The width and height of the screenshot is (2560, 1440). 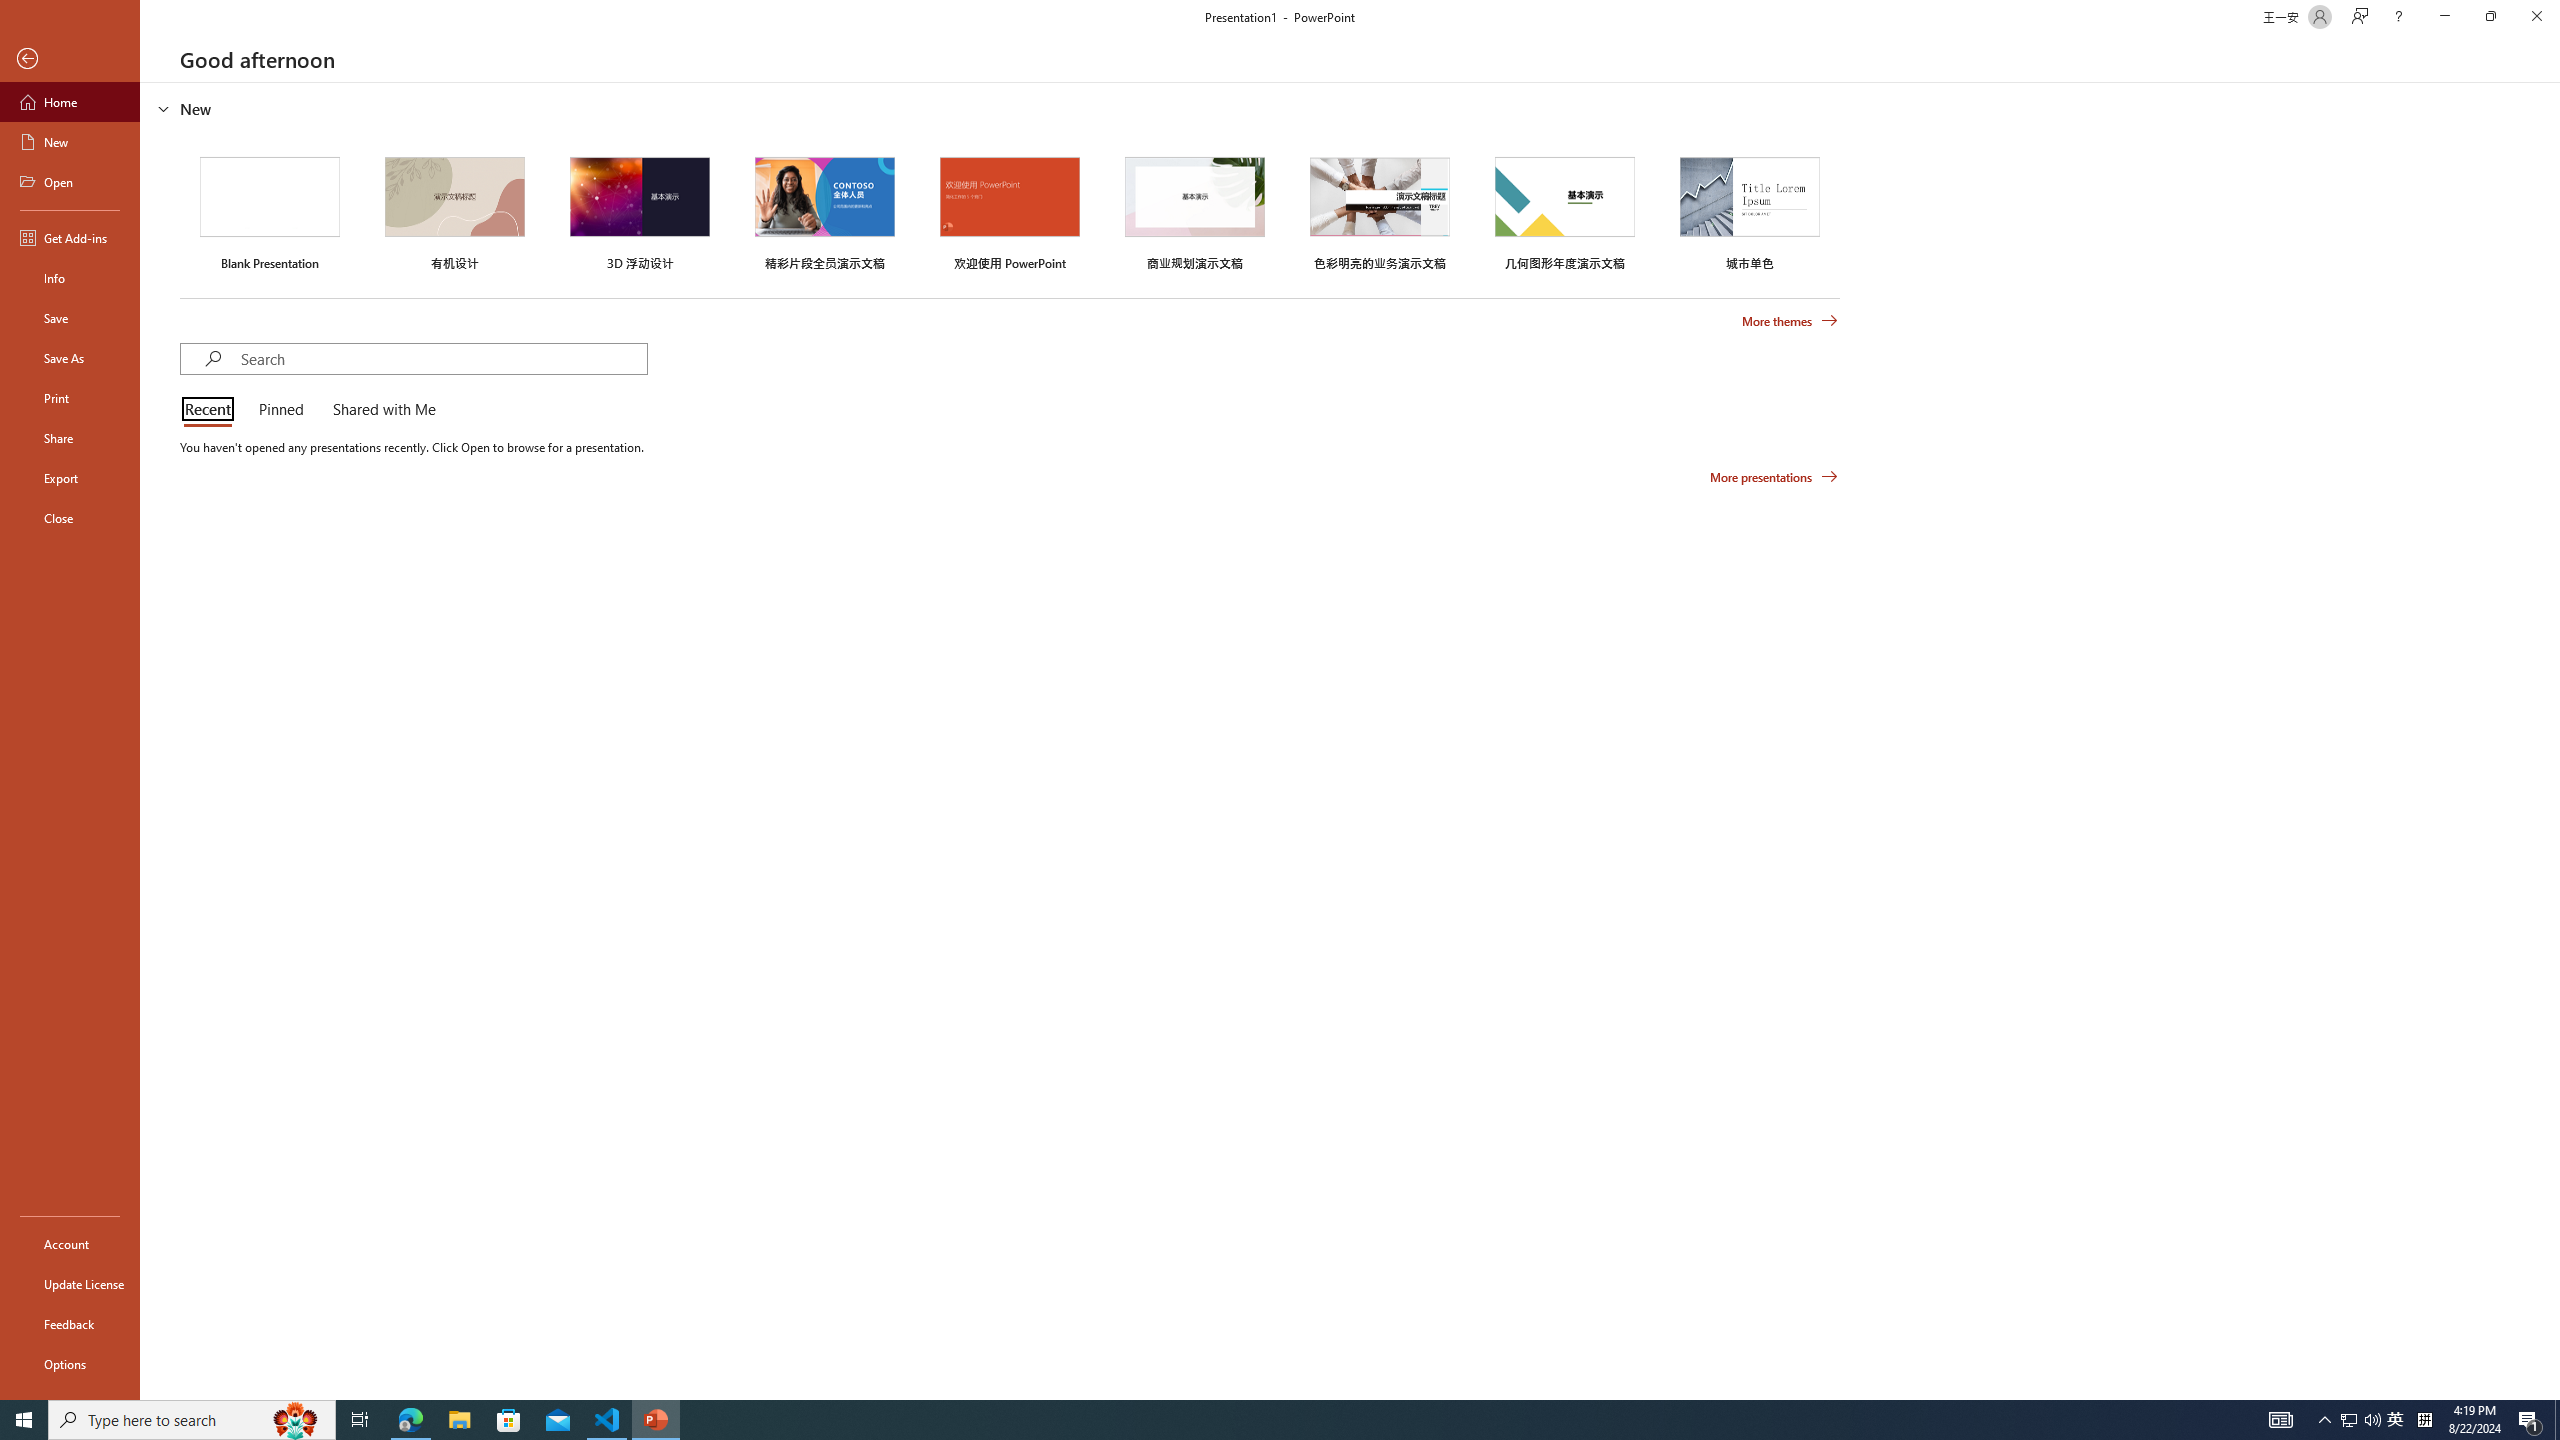 What do you see at coordinates (2444, 17) in the screenshot?
I see `Minimize` at bounding box center [2444, 17].